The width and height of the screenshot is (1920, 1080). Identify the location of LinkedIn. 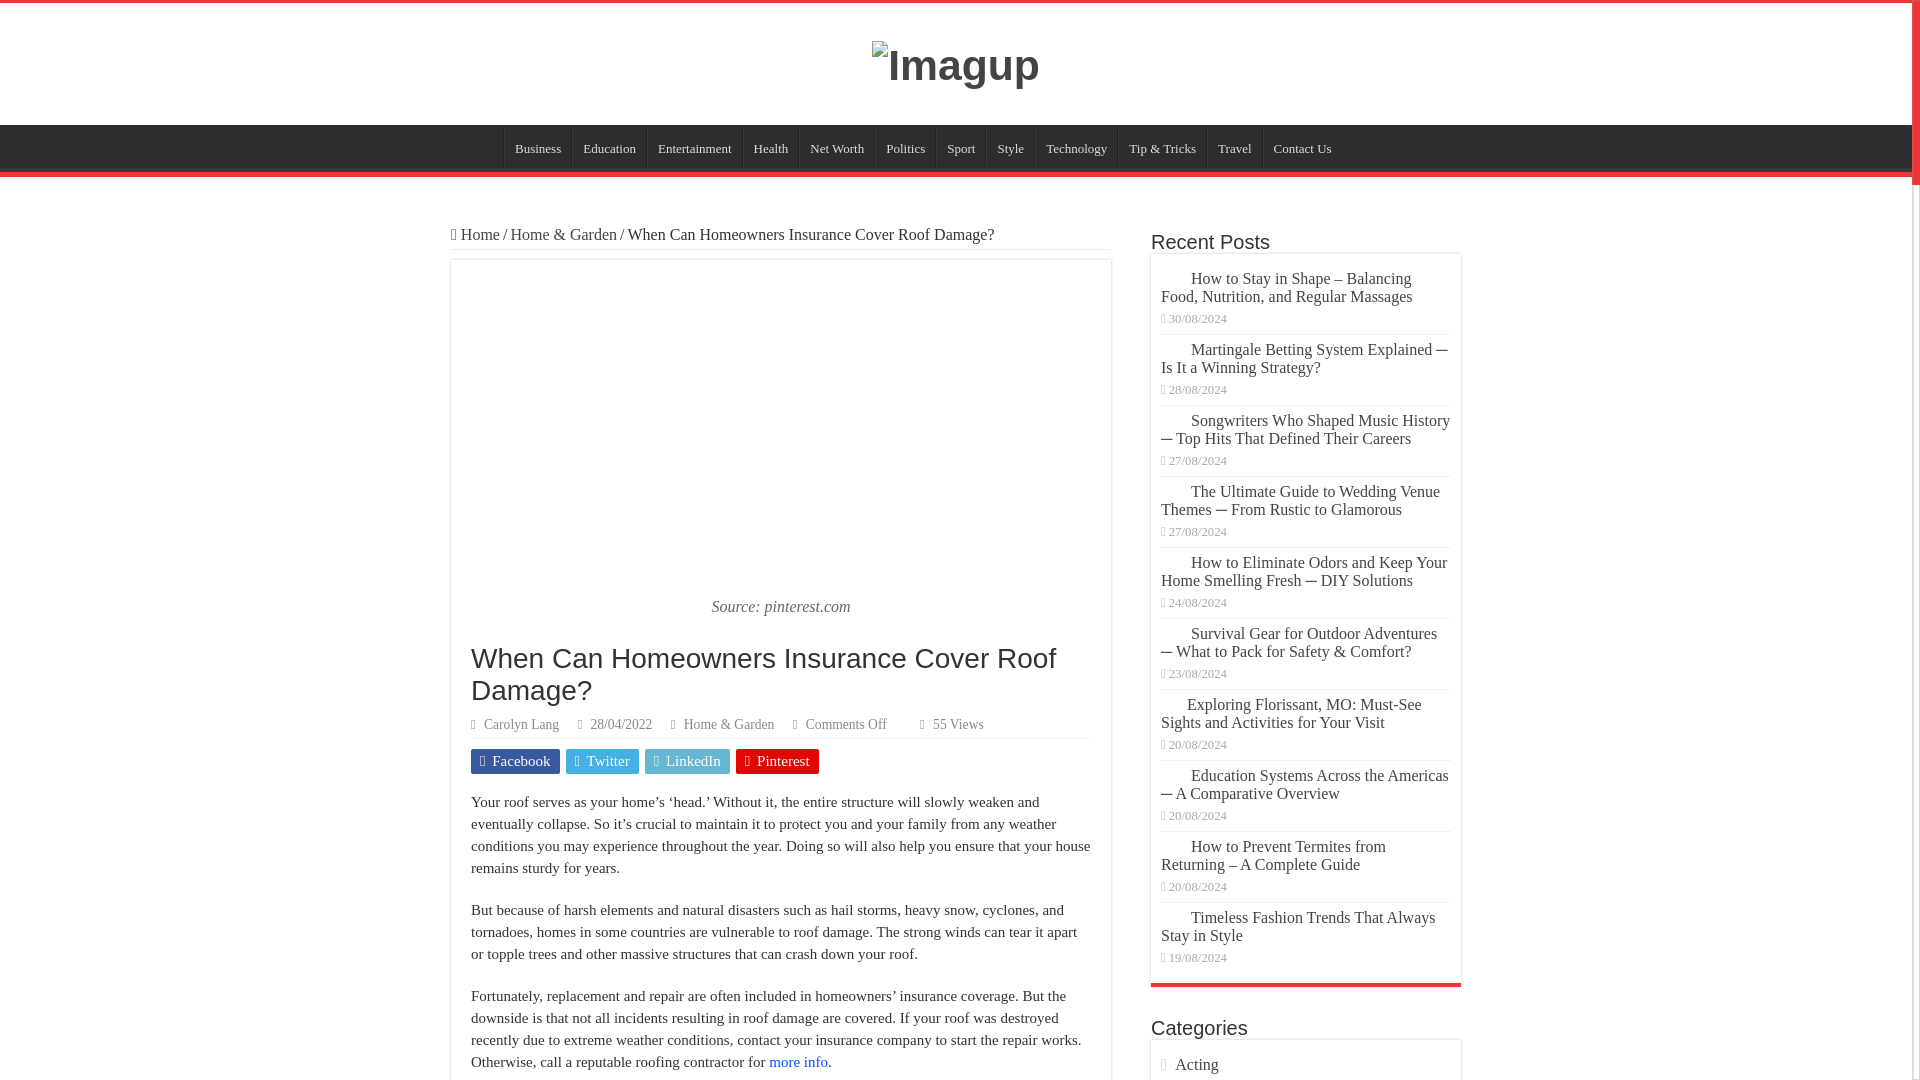
(687, 762).